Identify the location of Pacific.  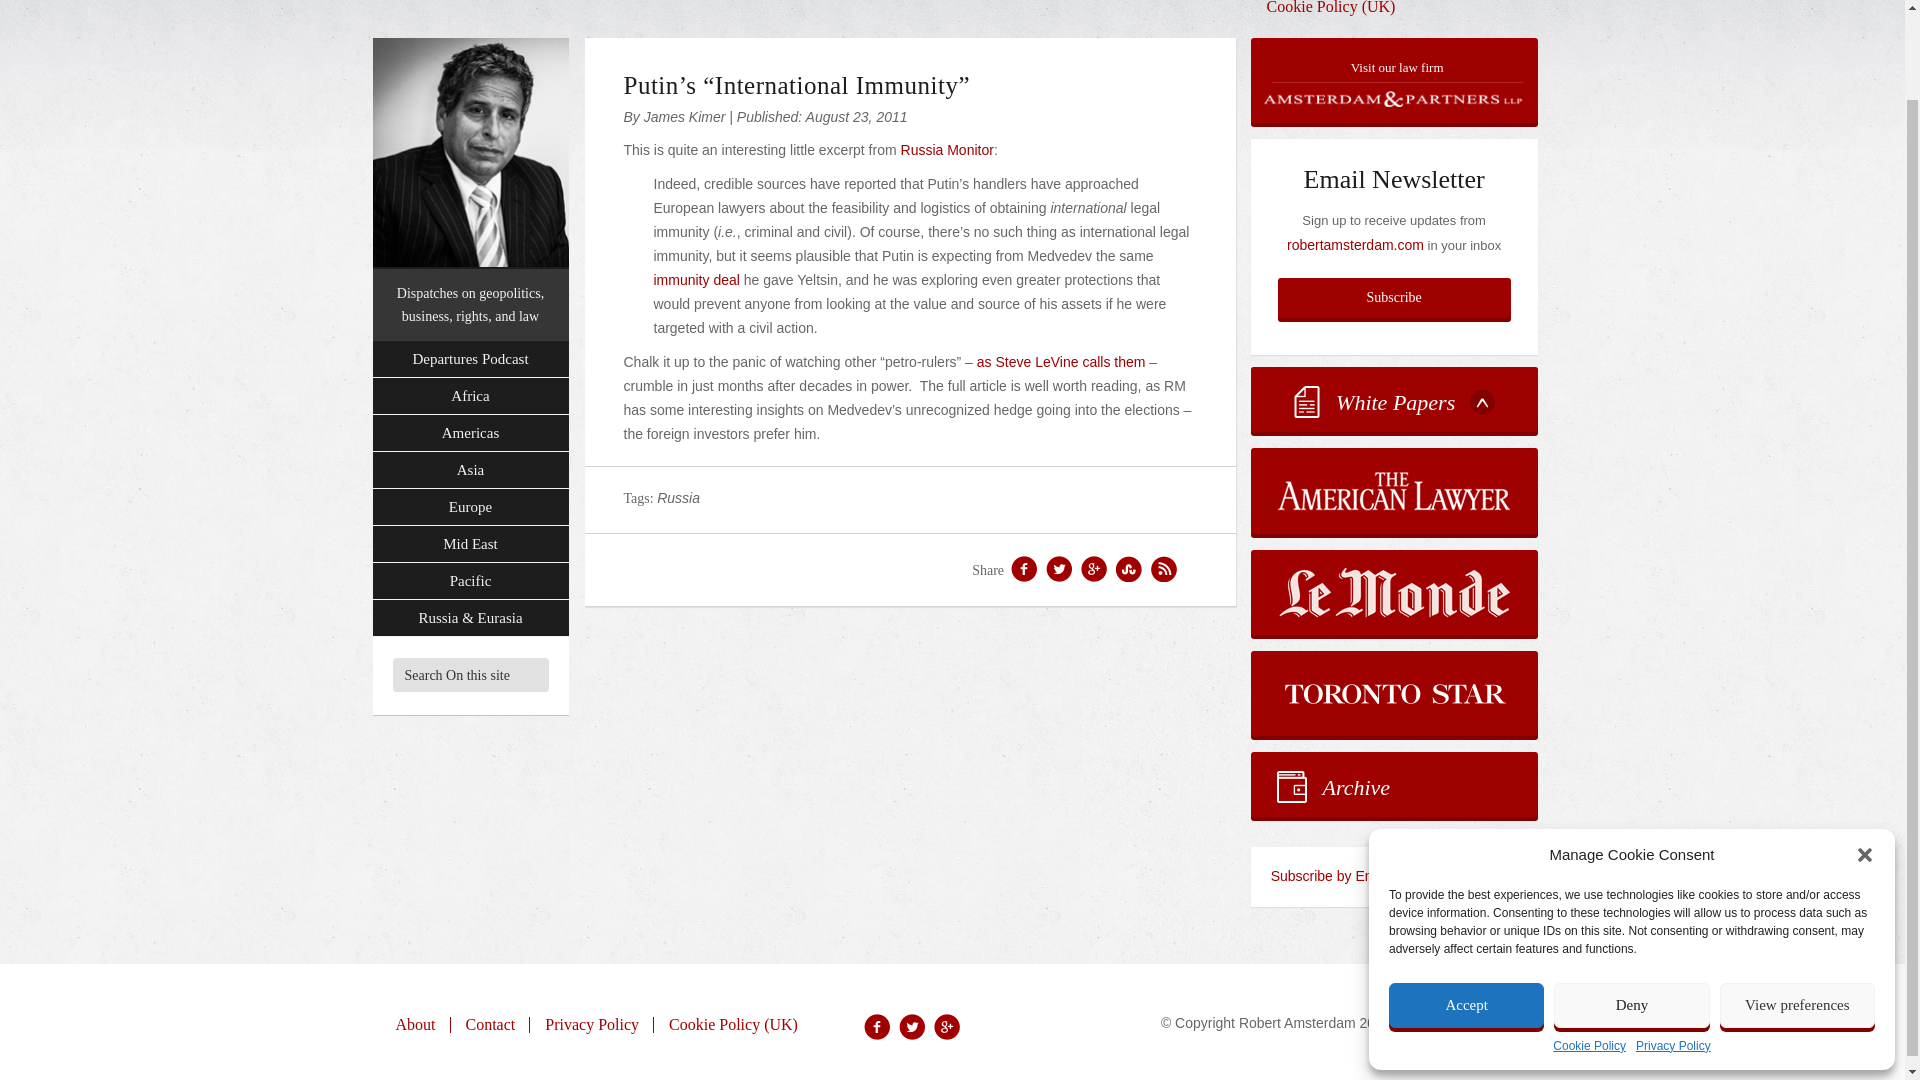
(470, 581).